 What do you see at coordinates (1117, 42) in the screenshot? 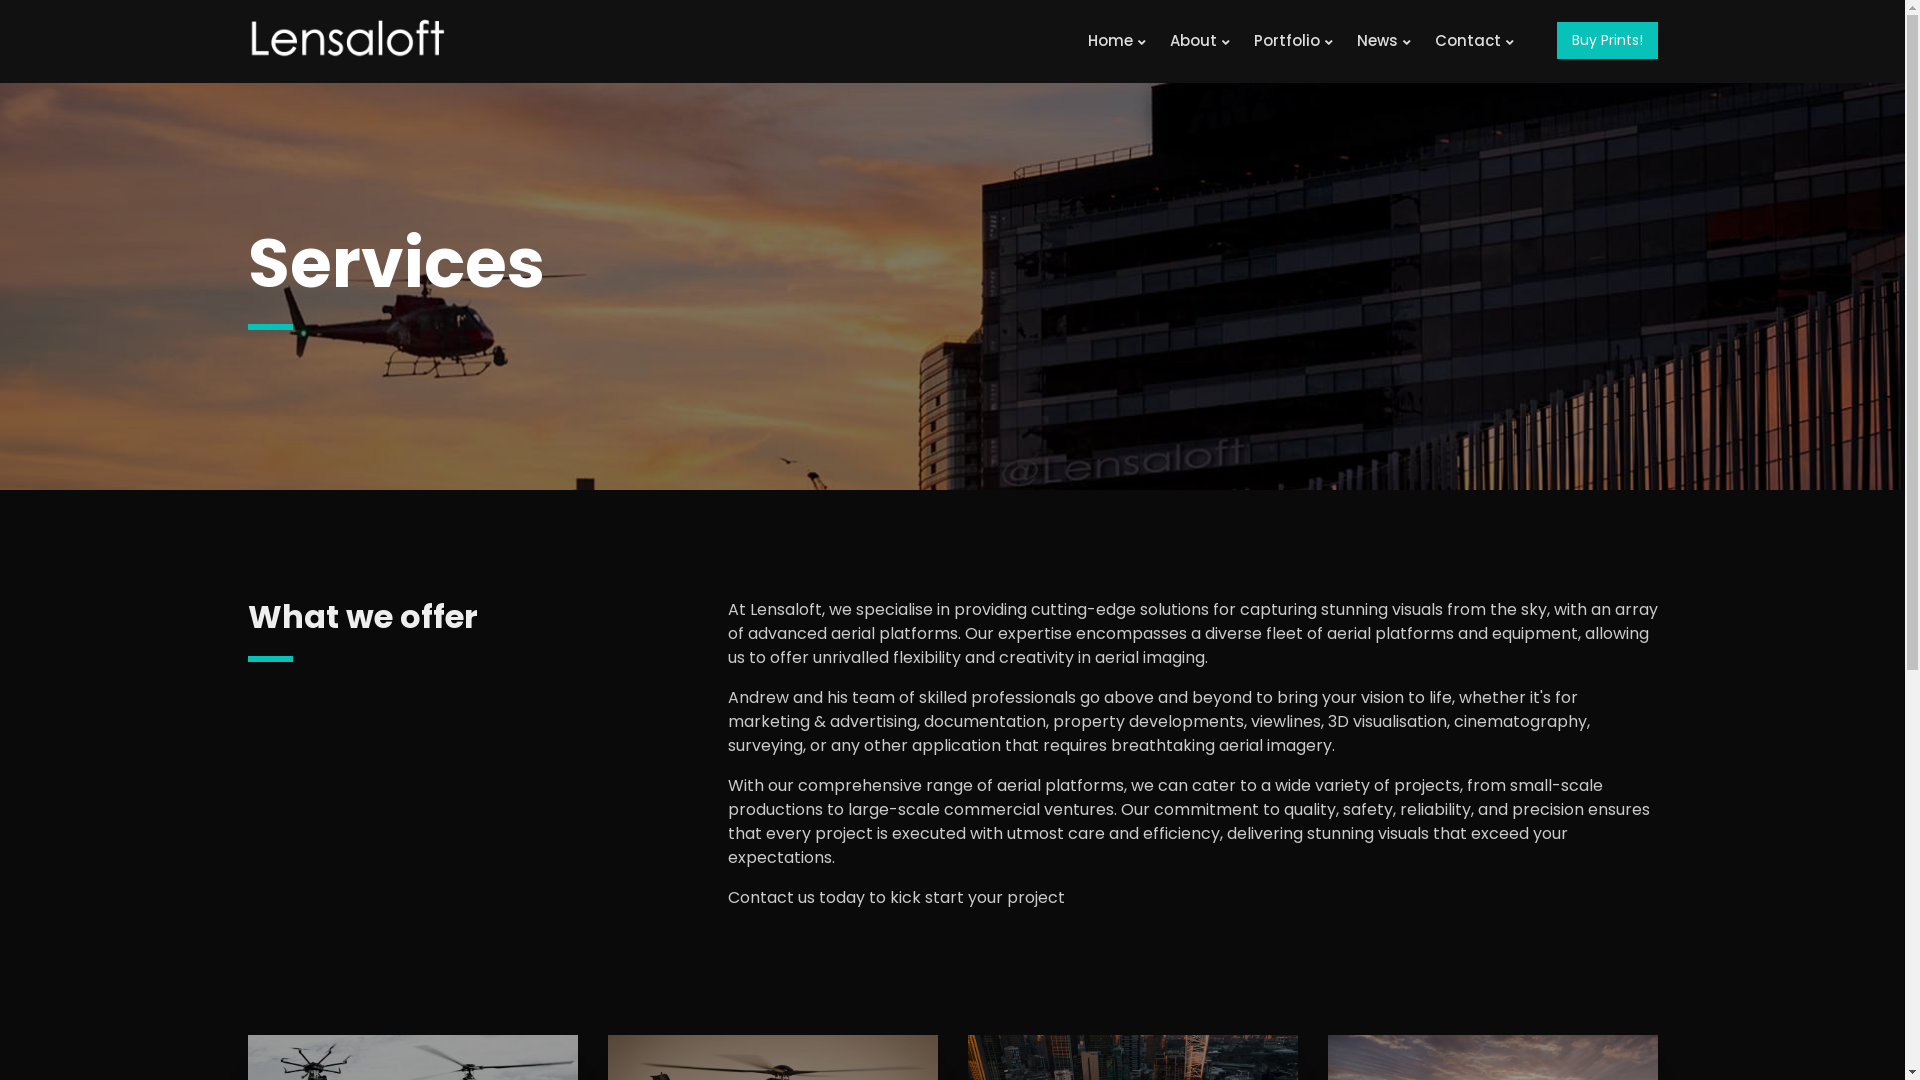
I see `Home` at bounding box center [1117, 42].